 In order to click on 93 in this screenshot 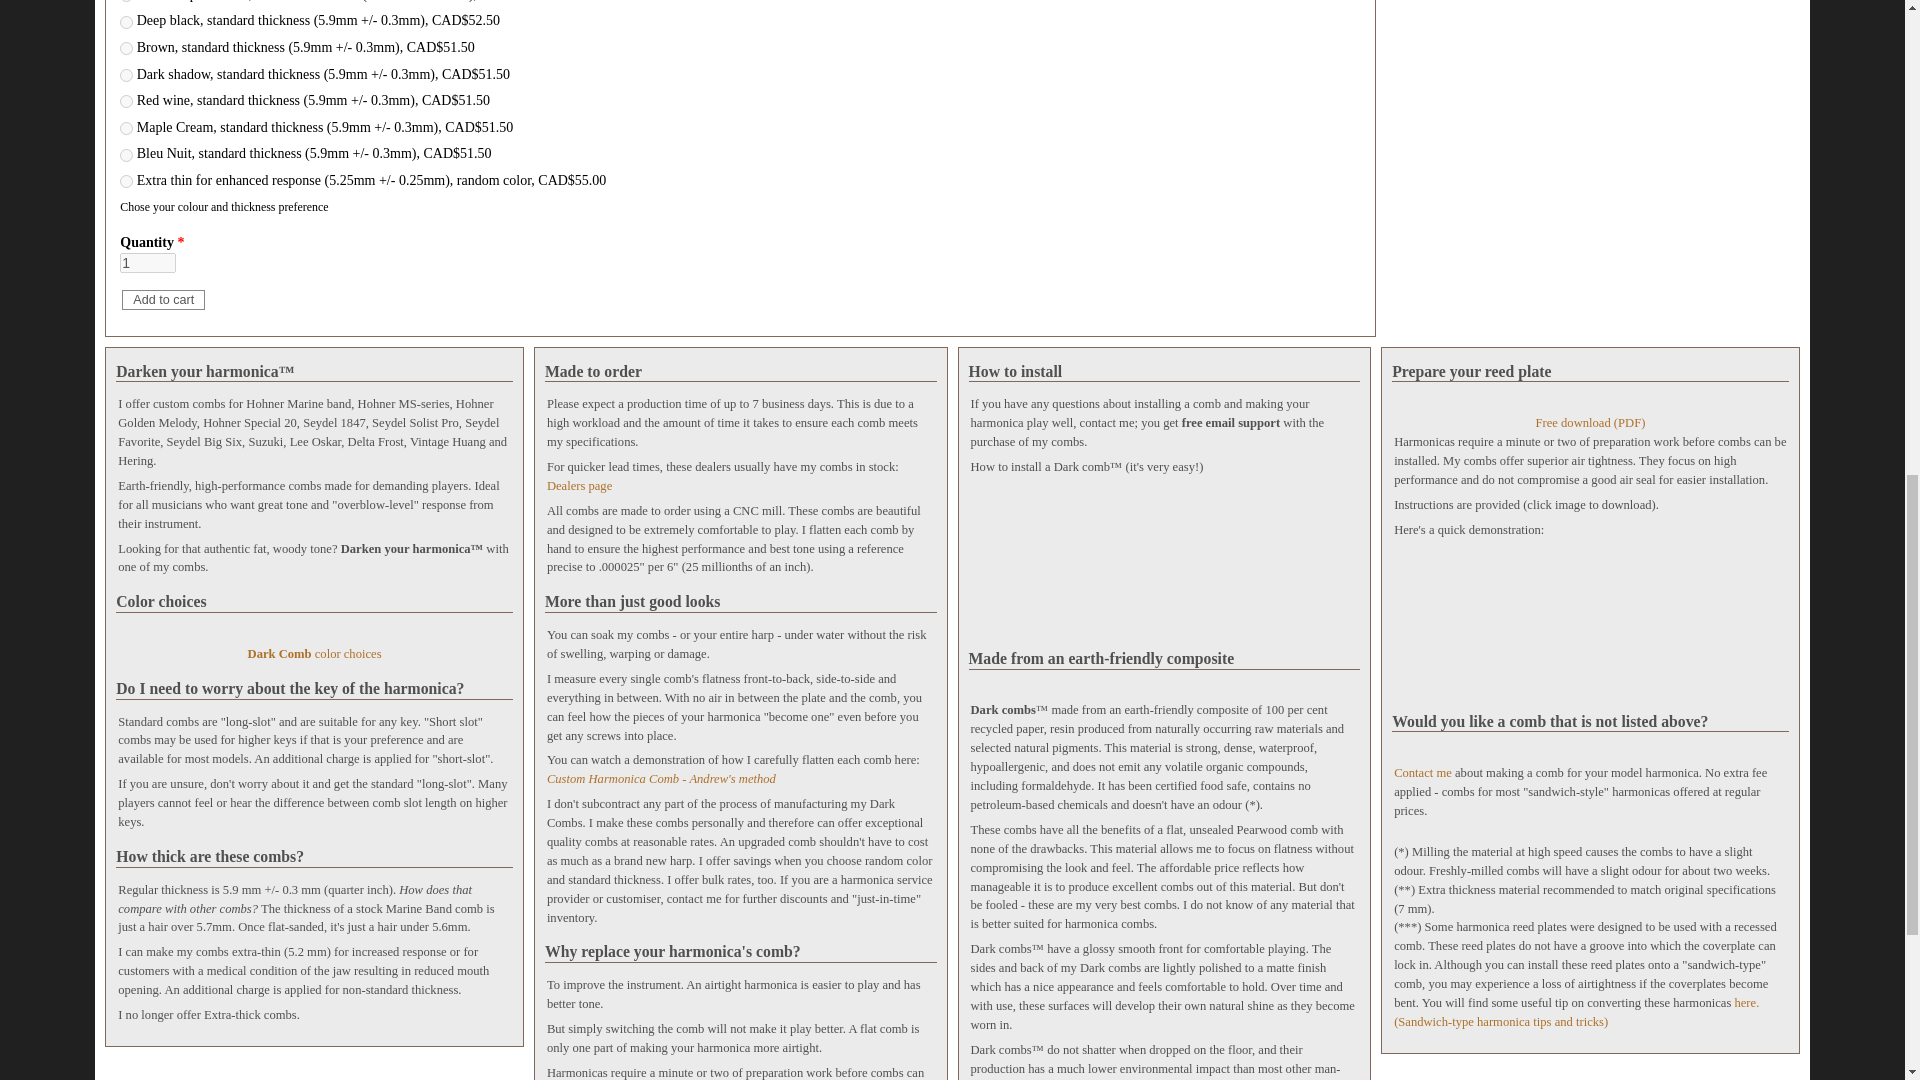, I will do `click(126, 128)`.